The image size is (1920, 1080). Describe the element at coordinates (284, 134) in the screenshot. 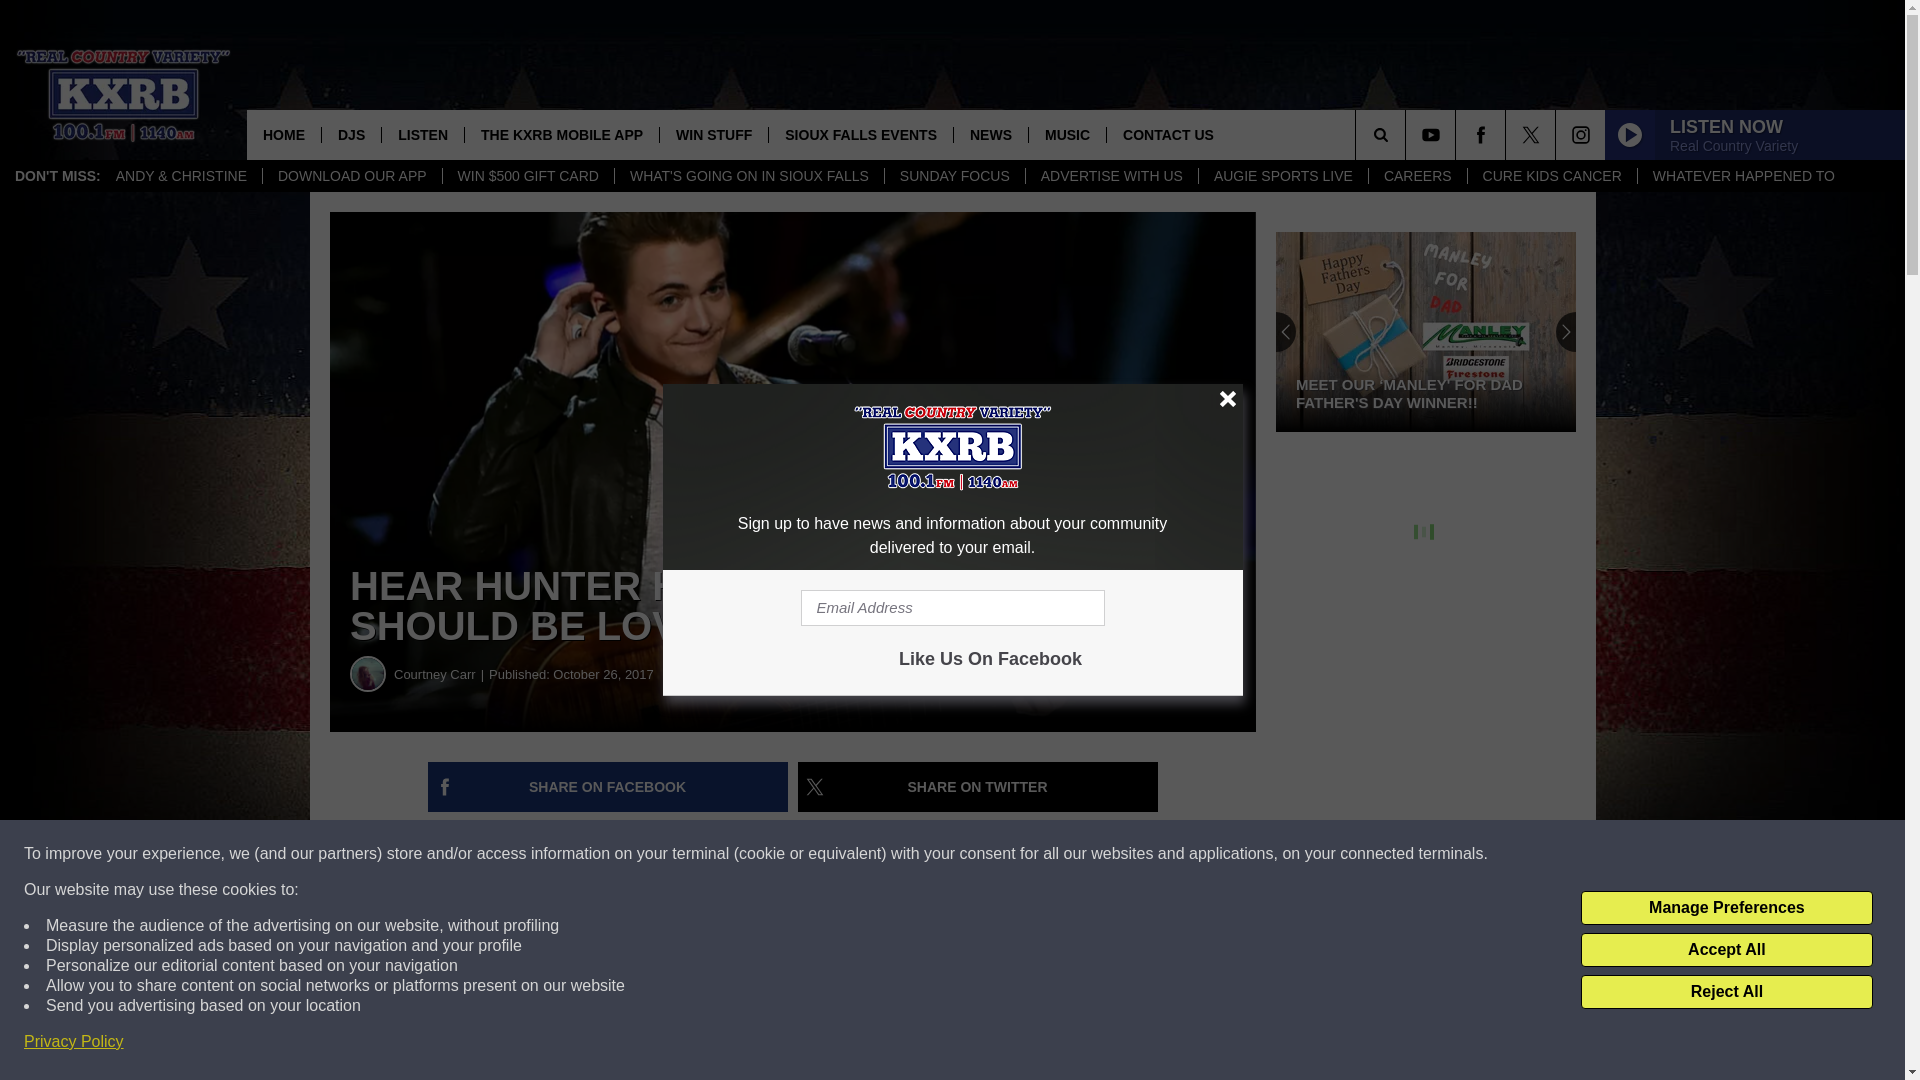

I see `HOME` at that location.